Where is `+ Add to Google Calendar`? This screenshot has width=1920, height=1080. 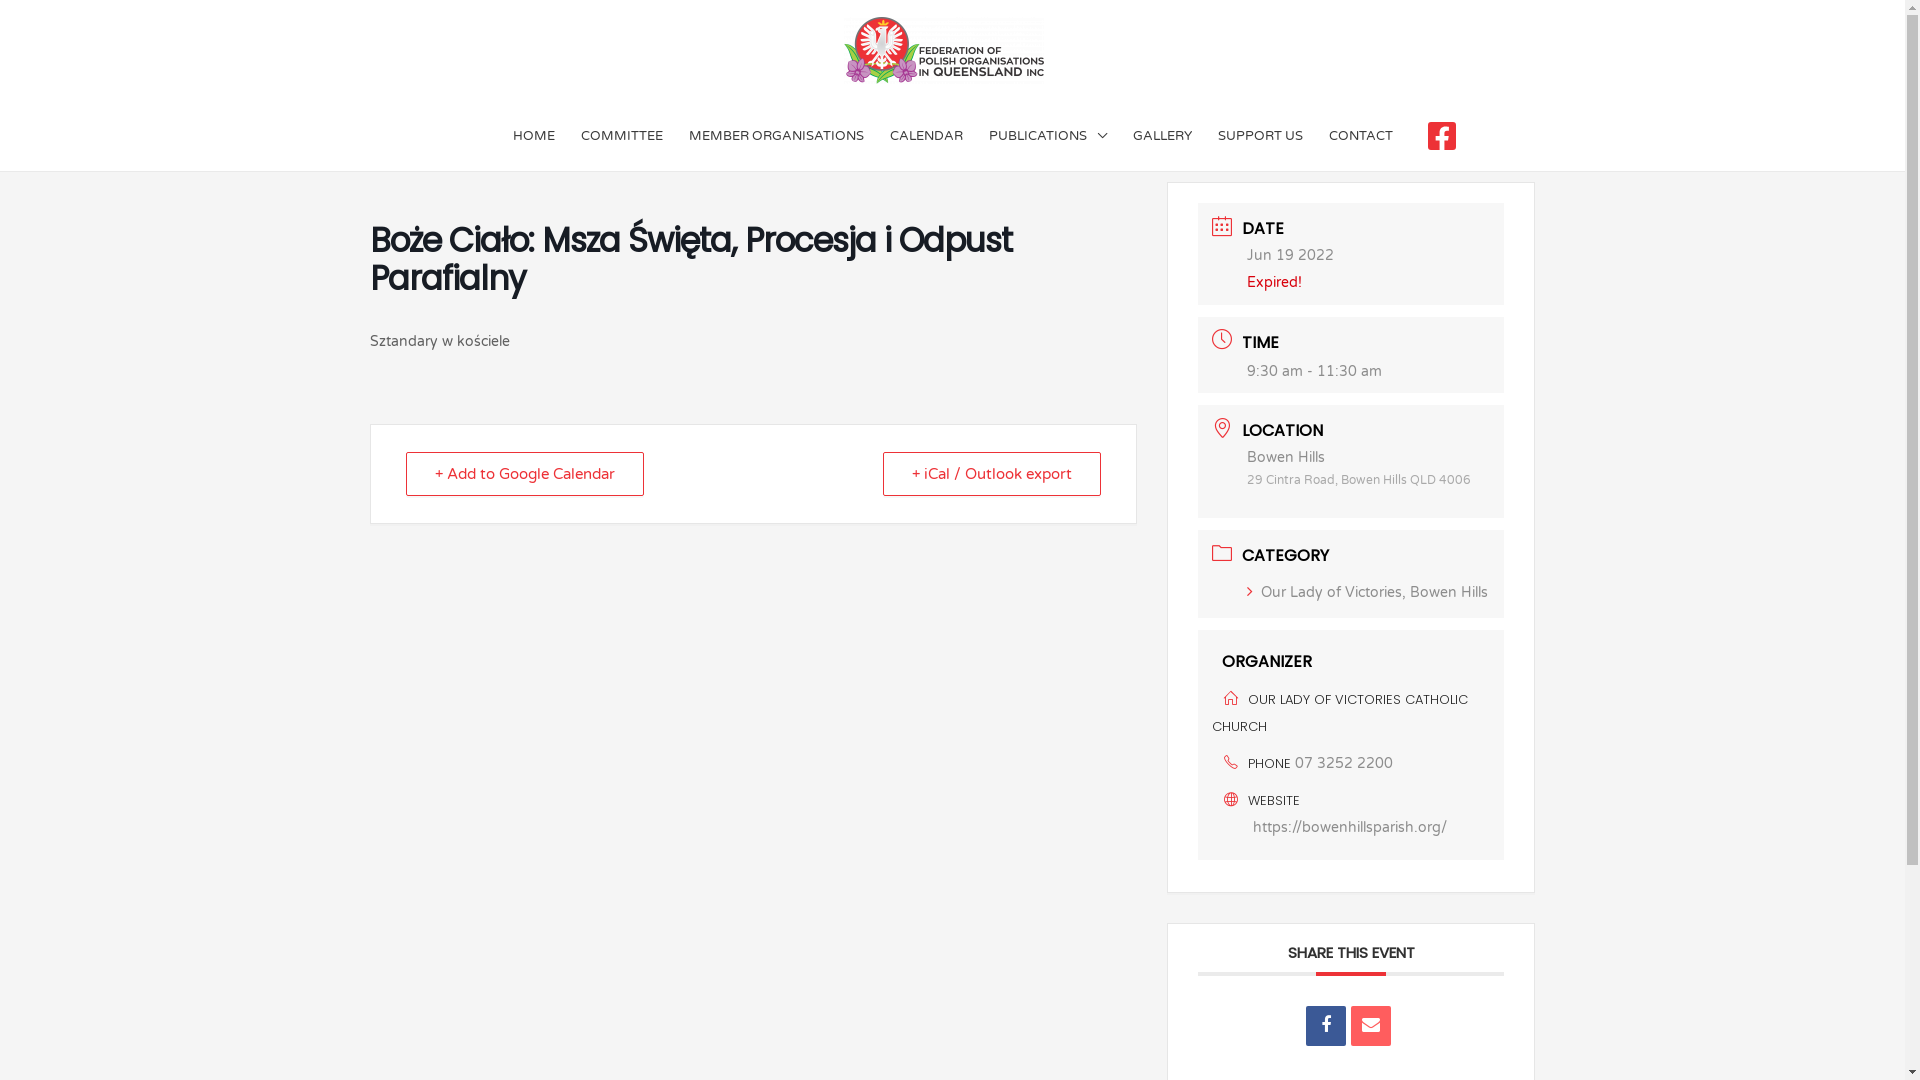 + Add to Google Calendar is located at coordinates (525, 474).